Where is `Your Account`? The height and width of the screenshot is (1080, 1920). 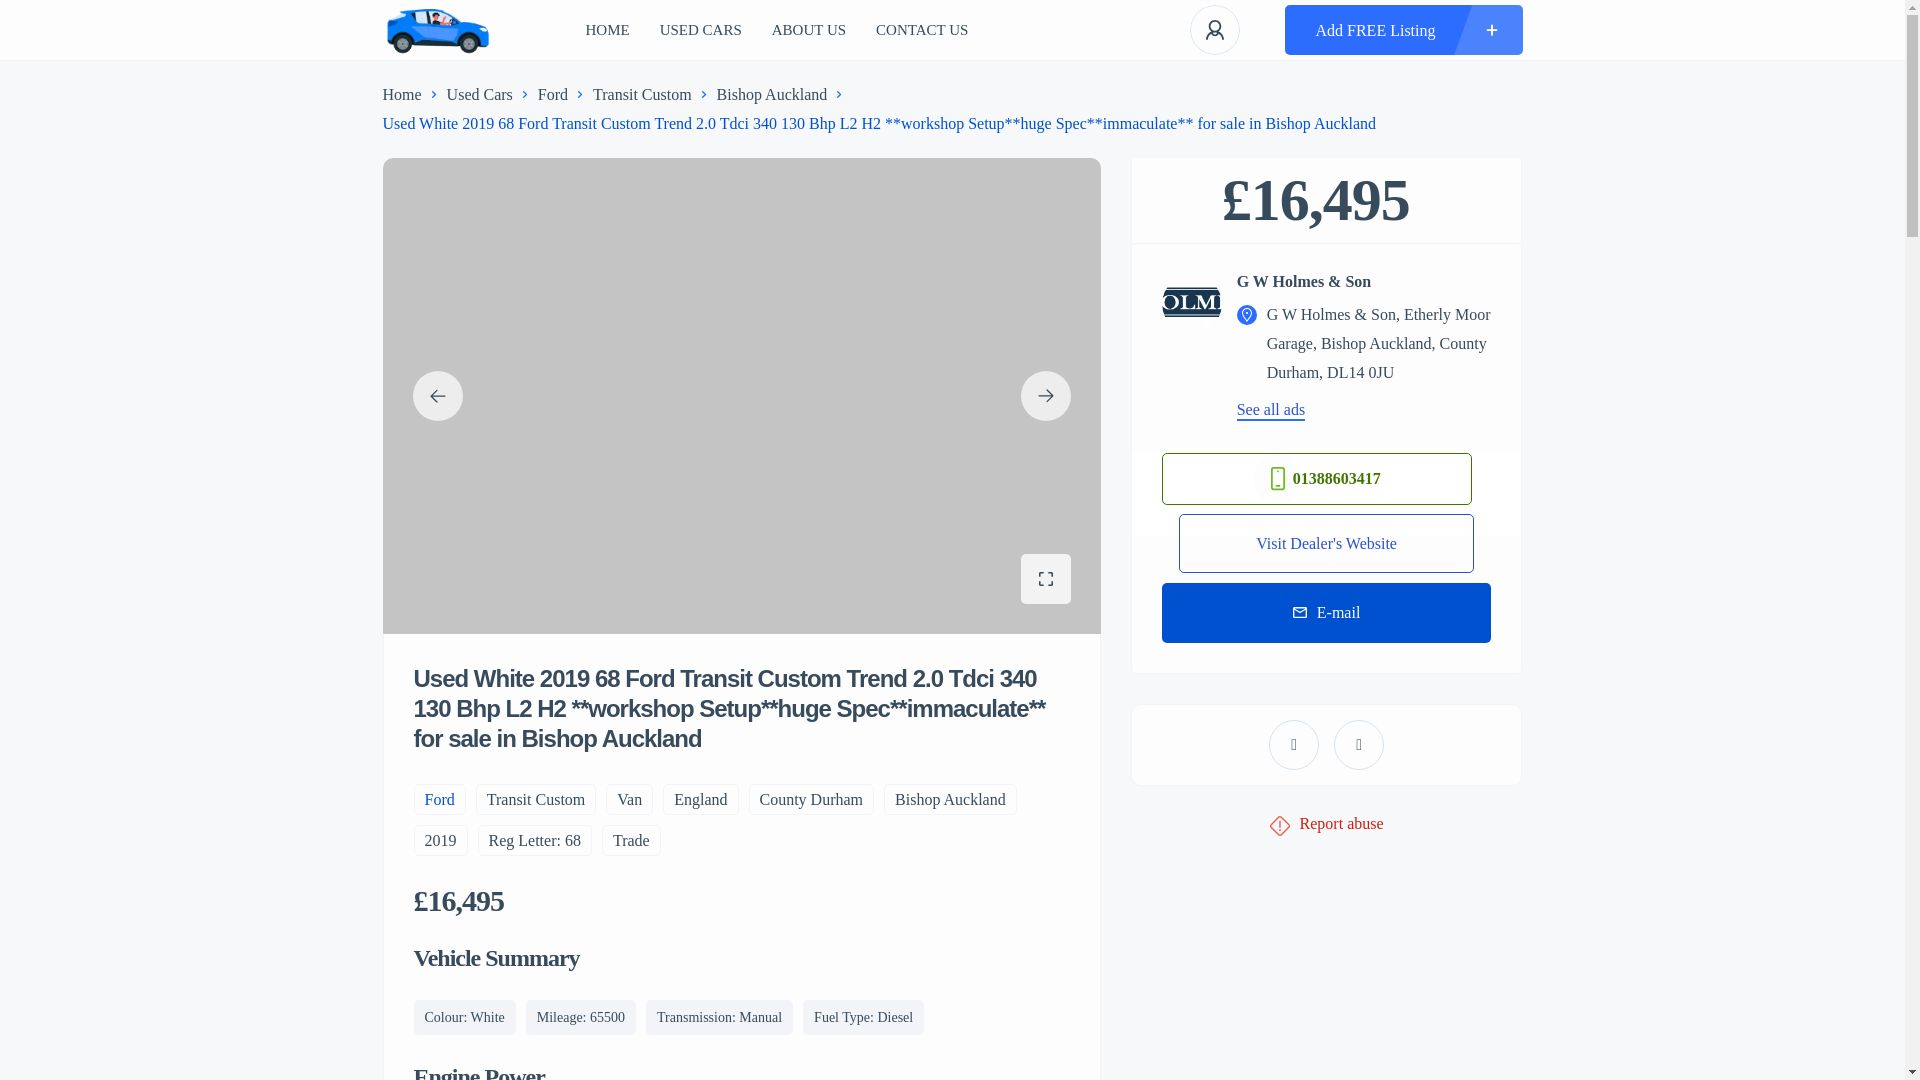
Your Account is located at coordinates (1215, 30).